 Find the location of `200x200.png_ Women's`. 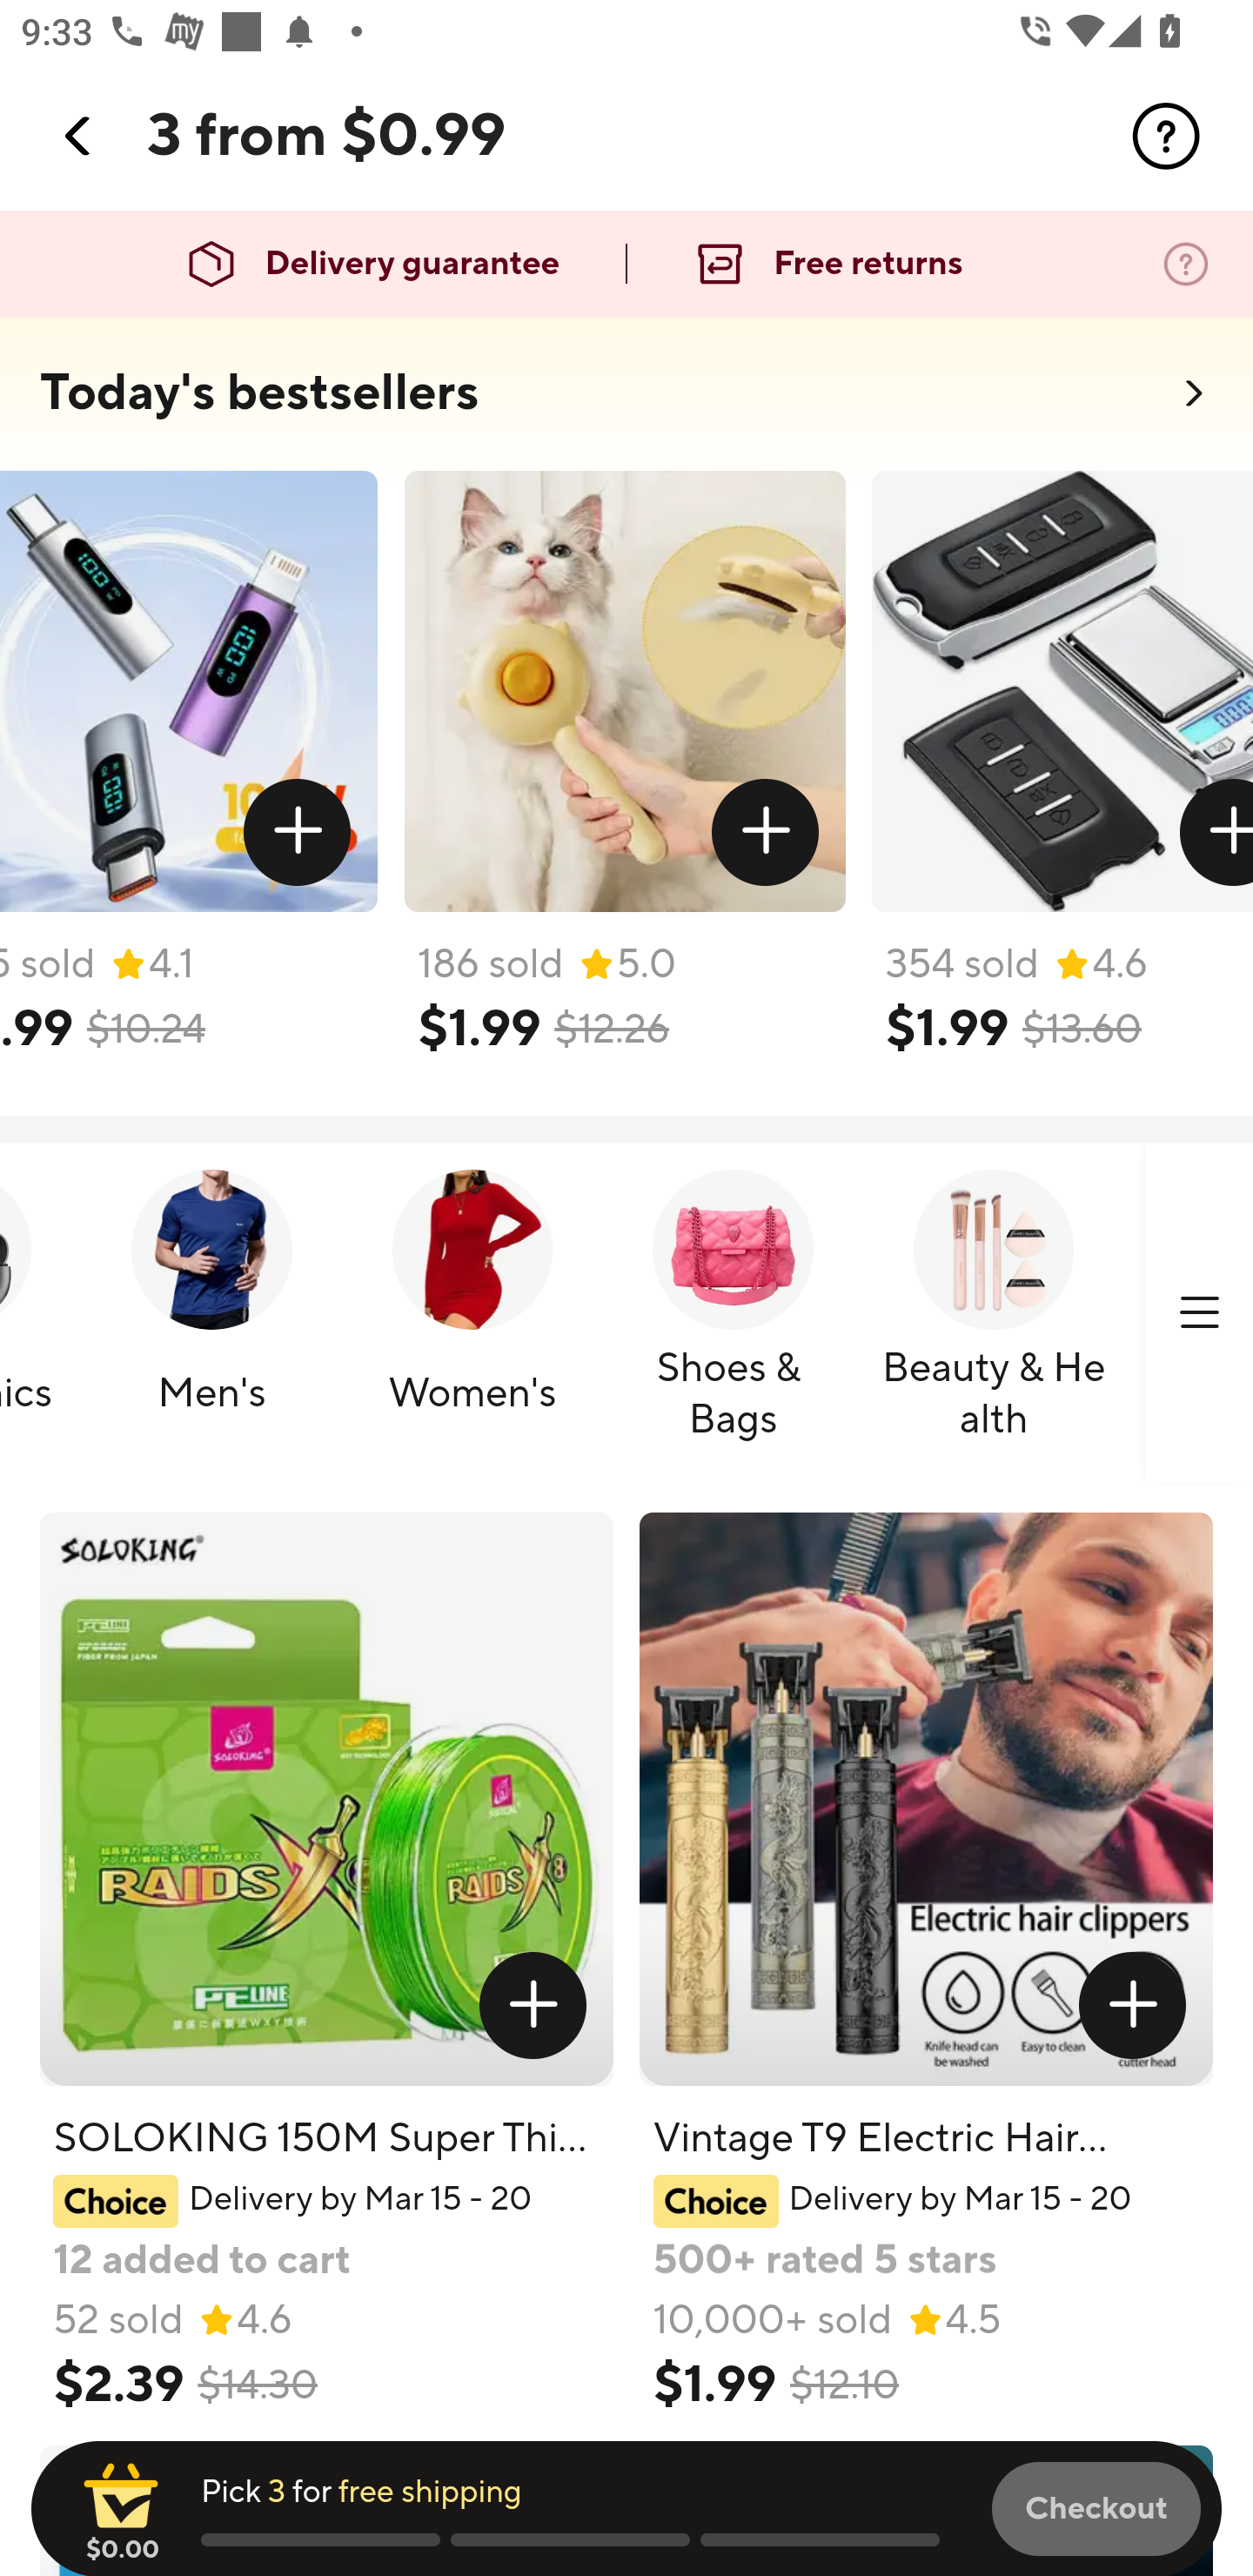

200x200.png_ Women's is located at coordinates (472, 1315).